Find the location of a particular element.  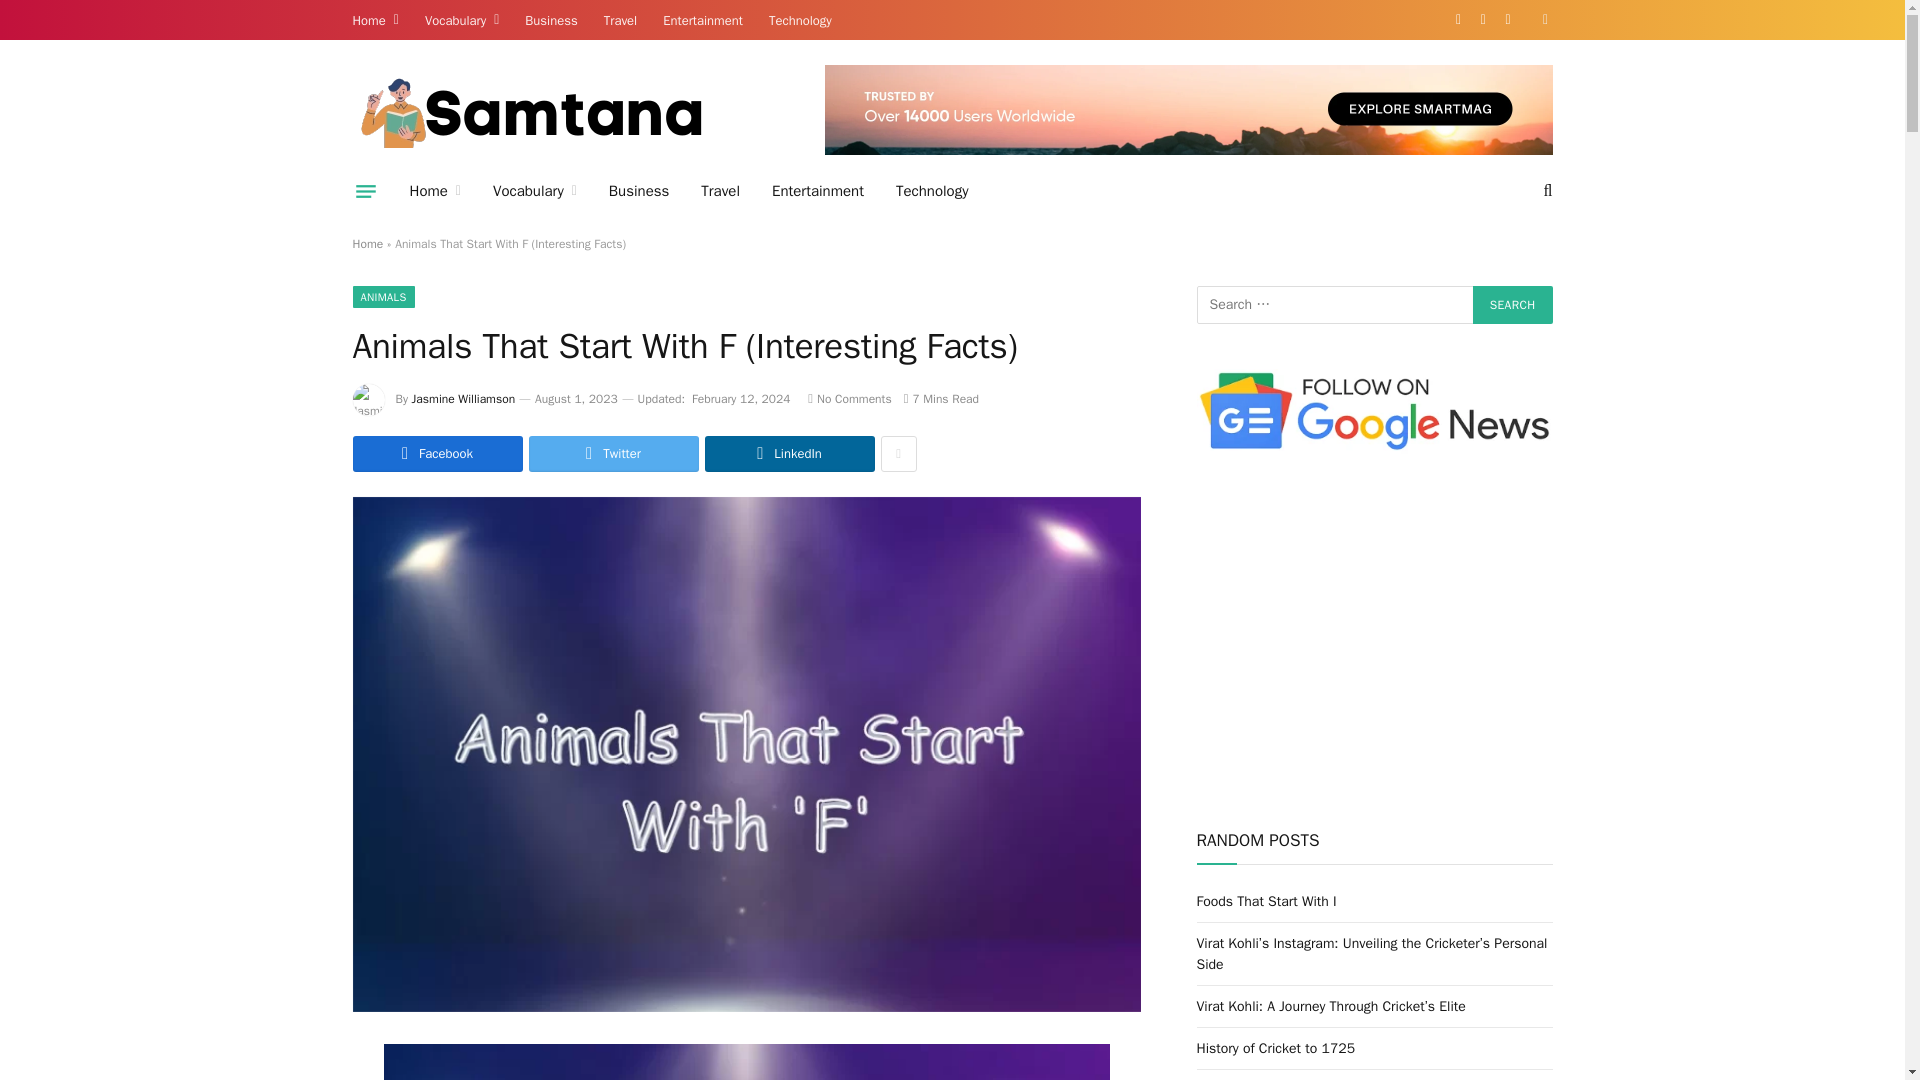

Switch to Dark Design - easier on eyes. is located at coordinates (1544, 20).